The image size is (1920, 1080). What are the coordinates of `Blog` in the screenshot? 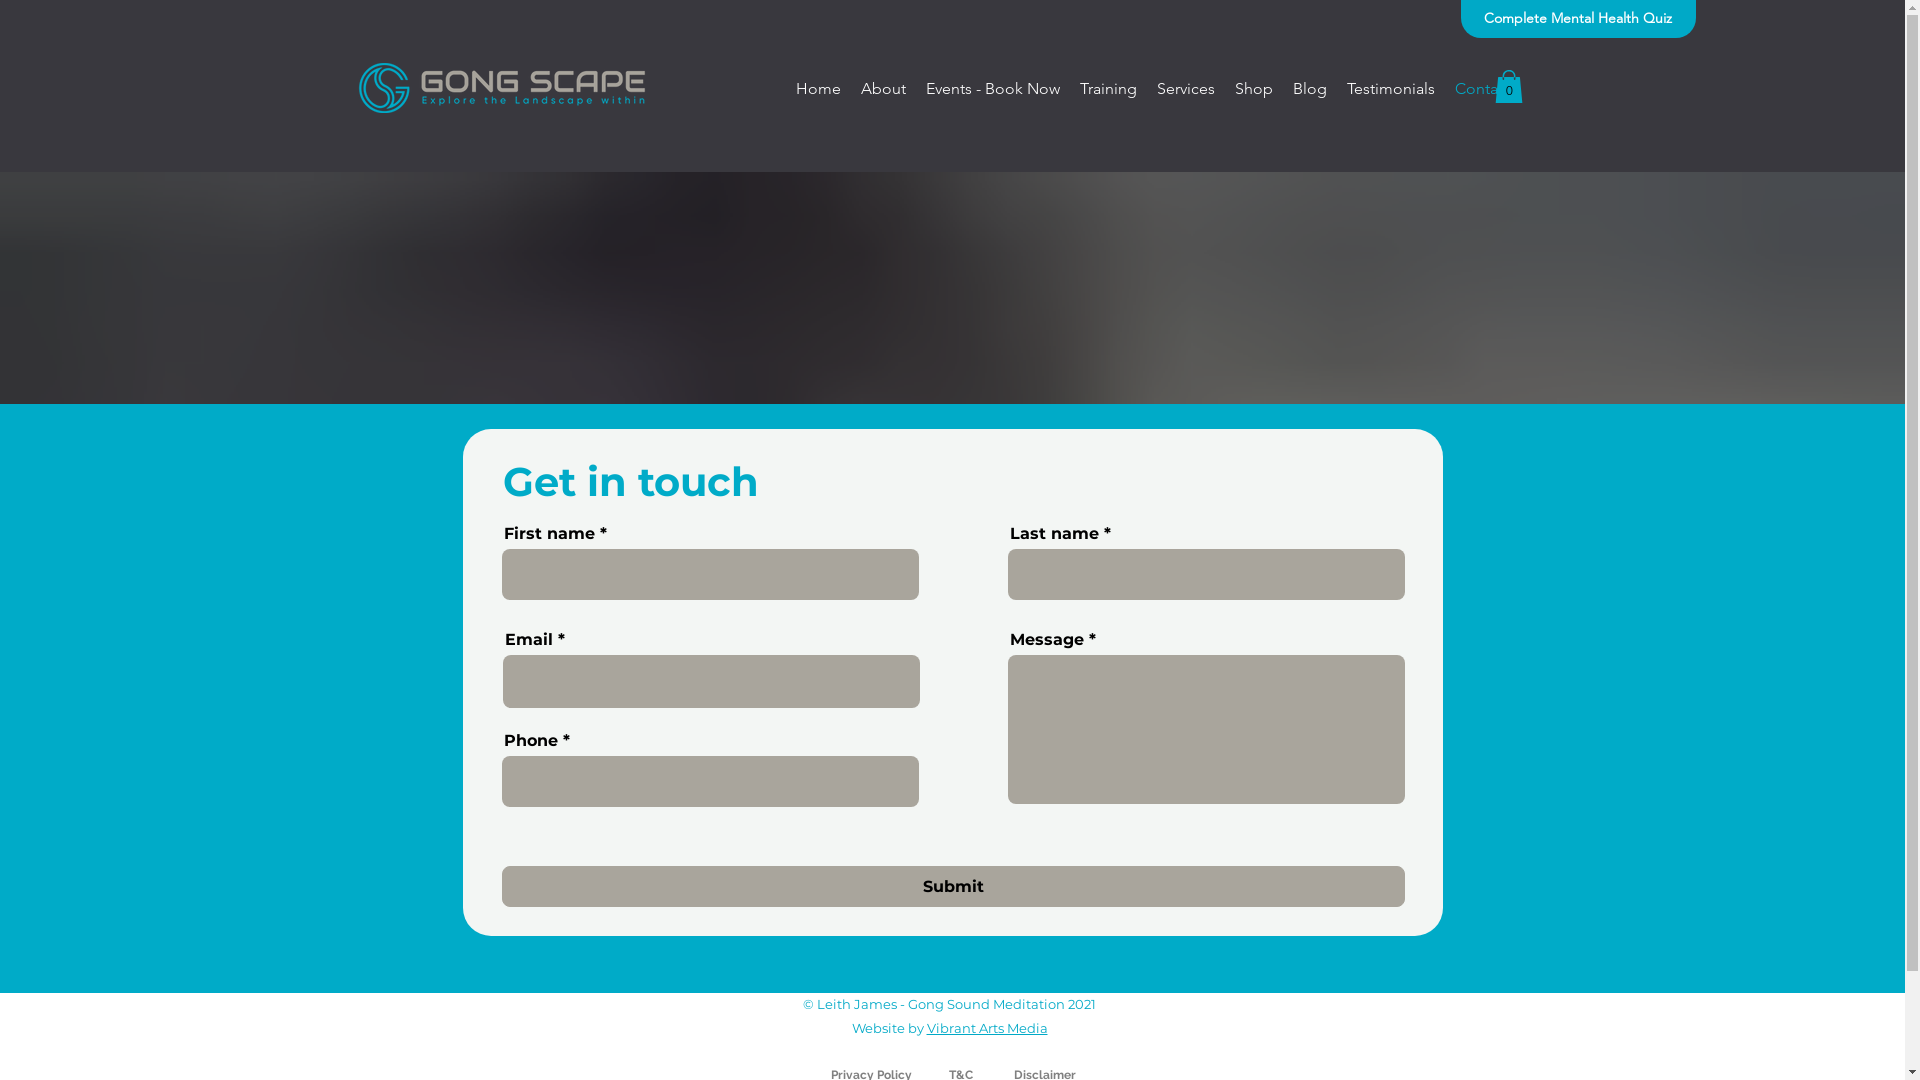 It's located at (1309, 92).